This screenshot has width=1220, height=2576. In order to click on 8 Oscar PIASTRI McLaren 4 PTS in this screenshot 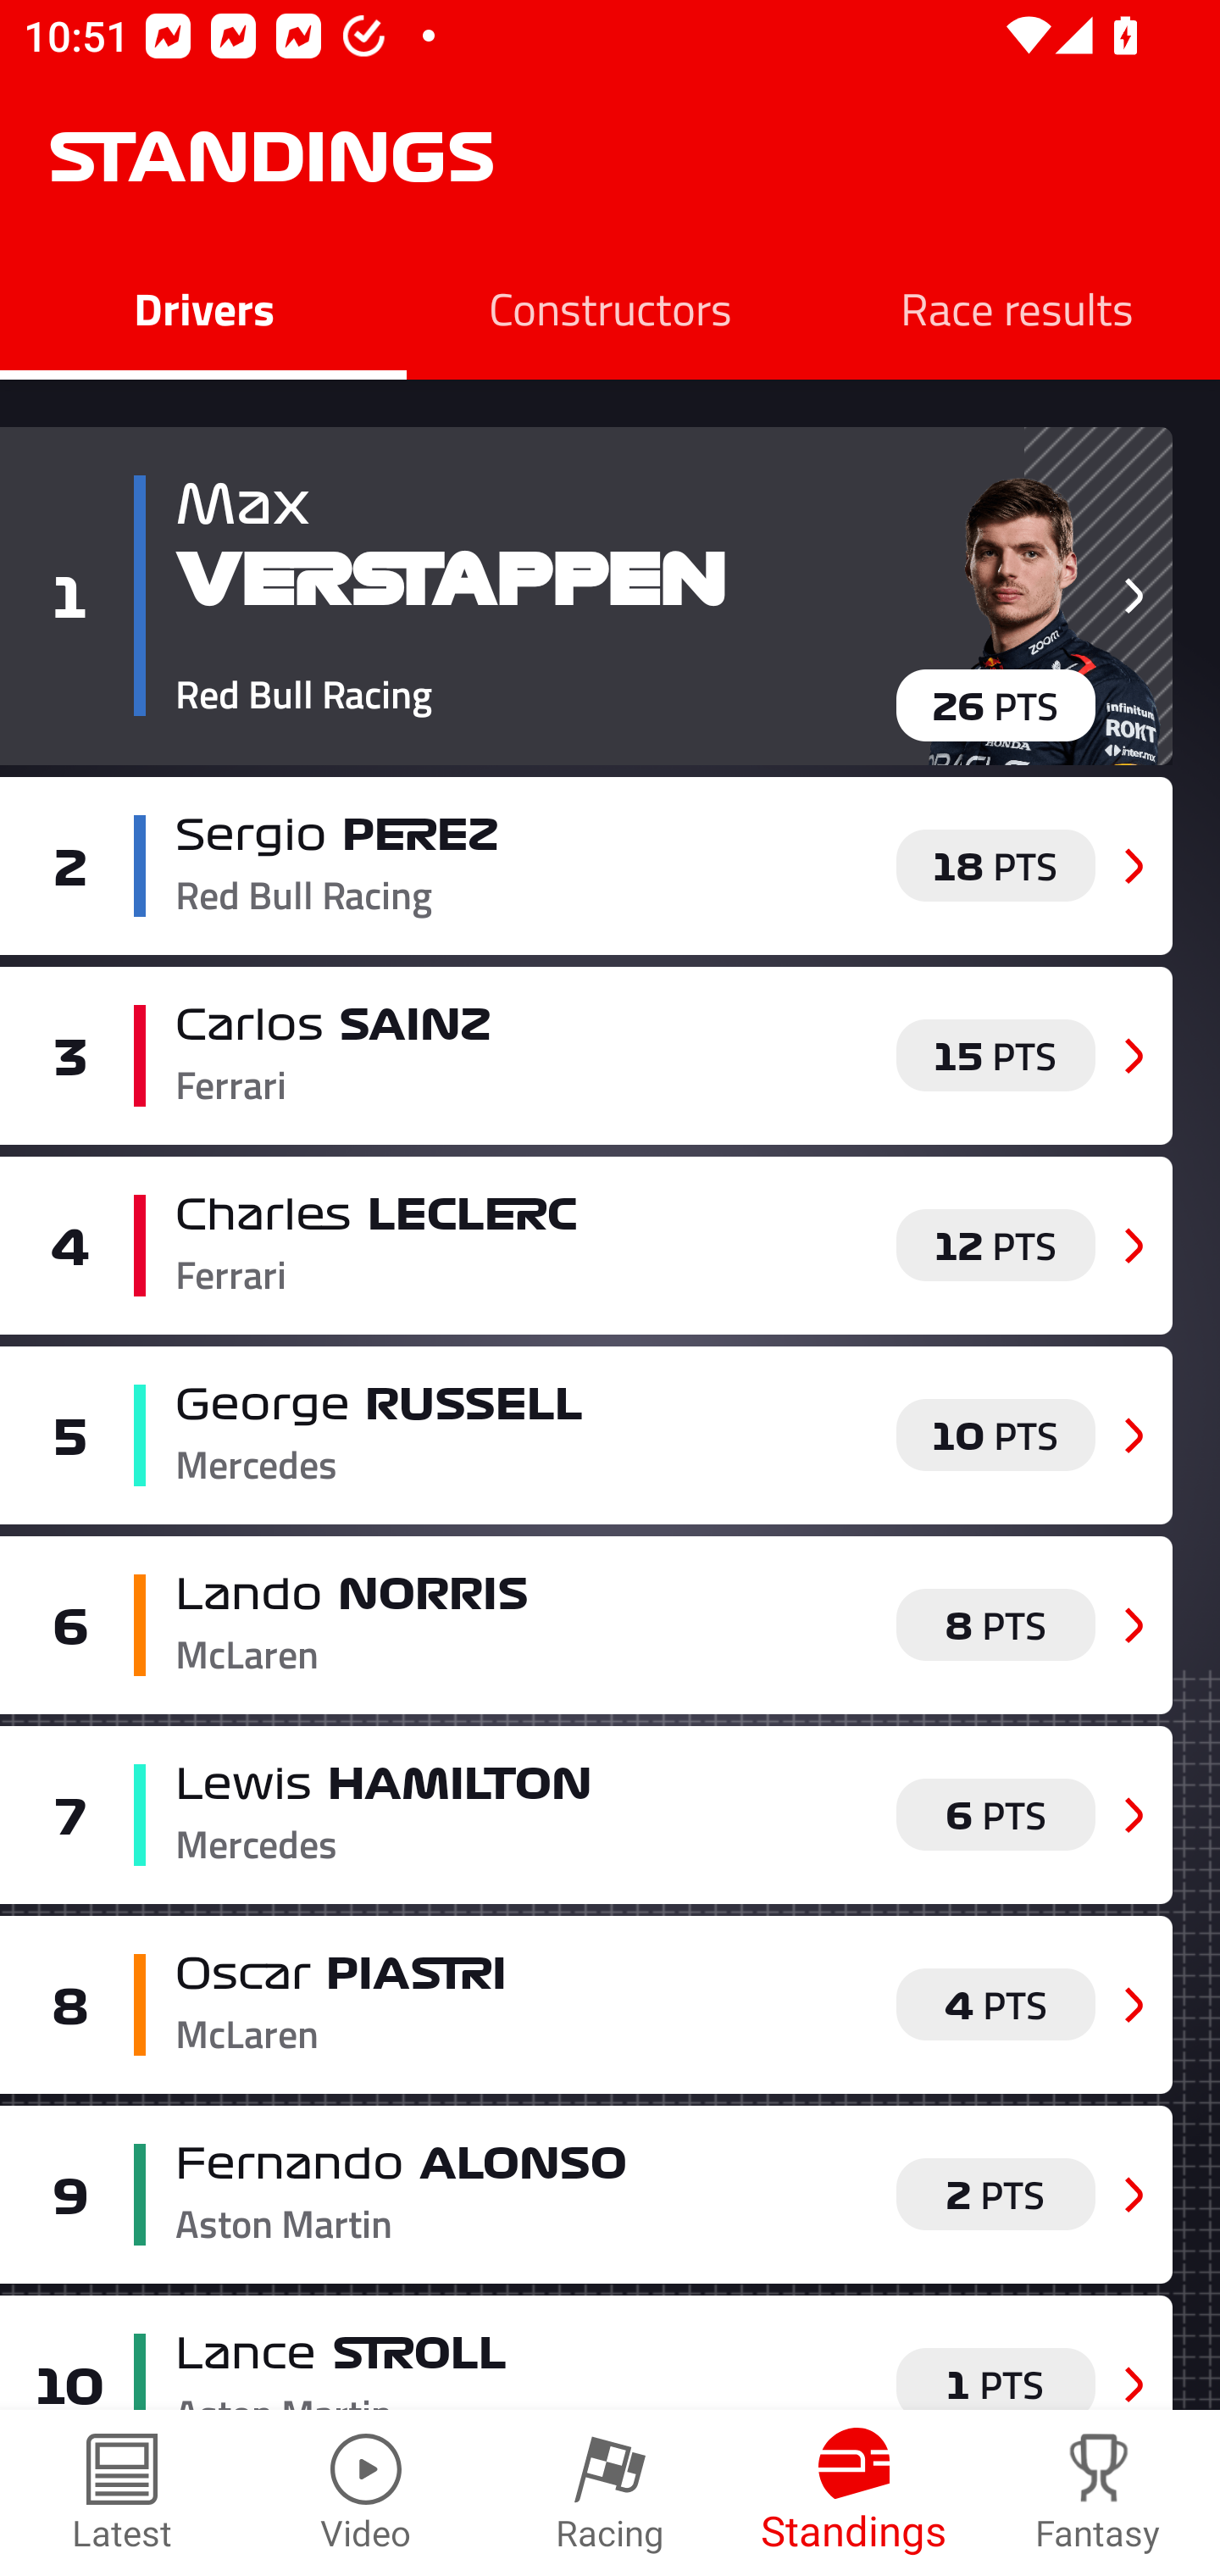, I will do `click(586, 2005)`.